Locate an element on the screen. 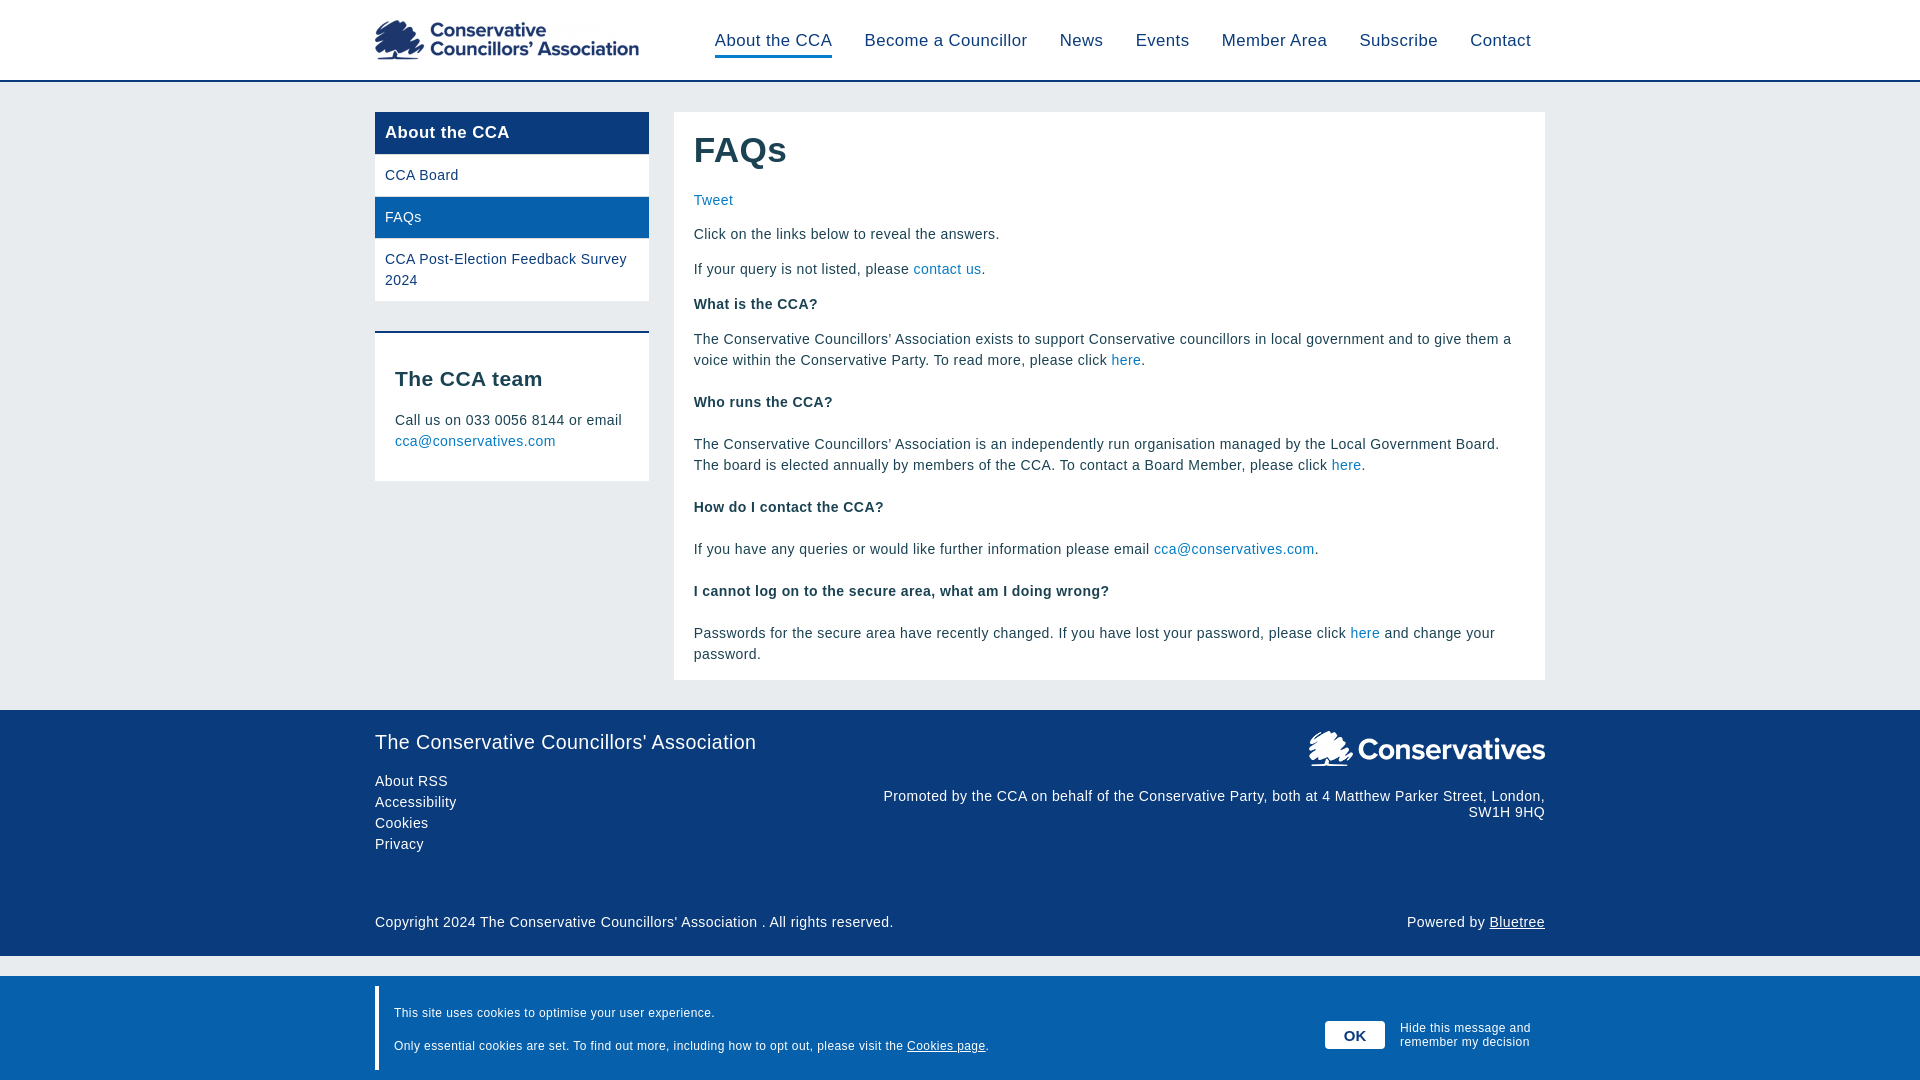 This screenshot has height=1080, width=1920. Bluetree is located at coordinates (1517, 921).